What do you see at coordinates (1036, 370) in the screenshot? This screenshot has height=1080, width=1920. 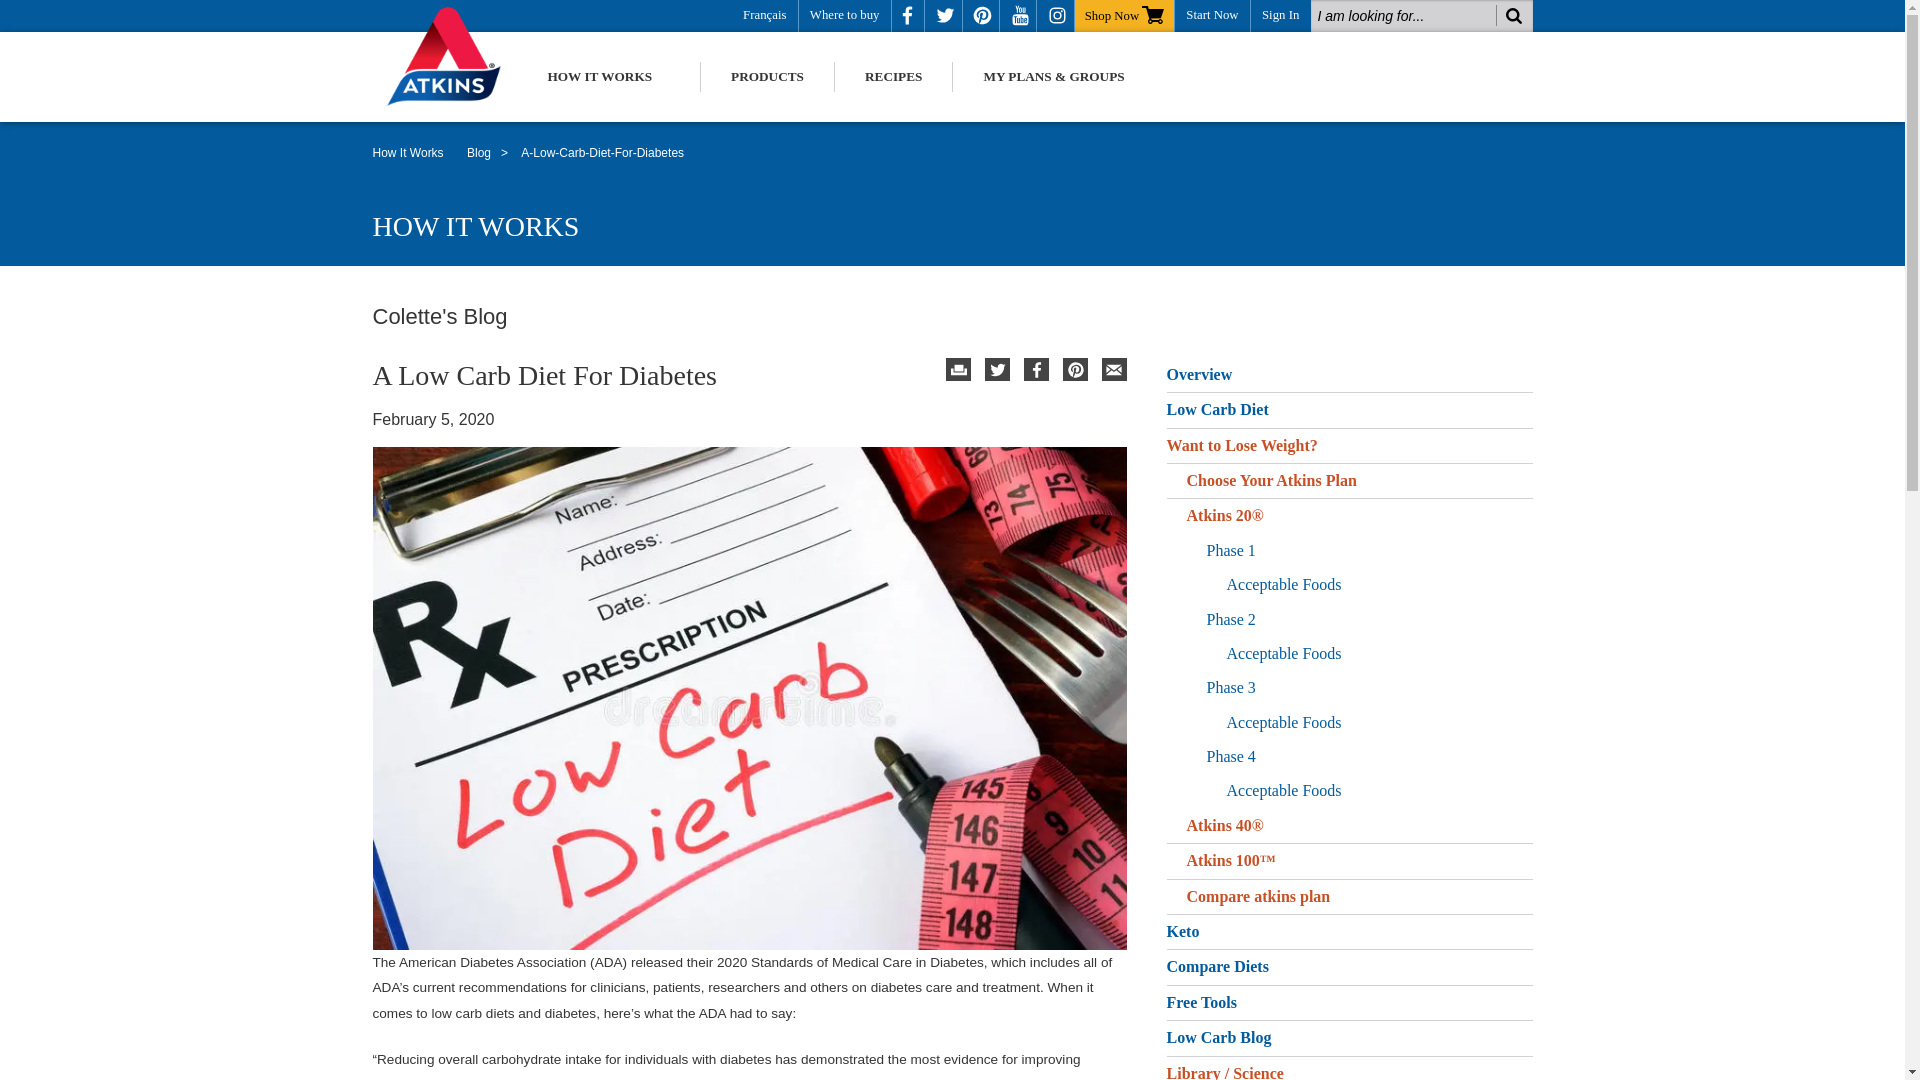 I see `Facebook` at bounding box center [1036, 370].